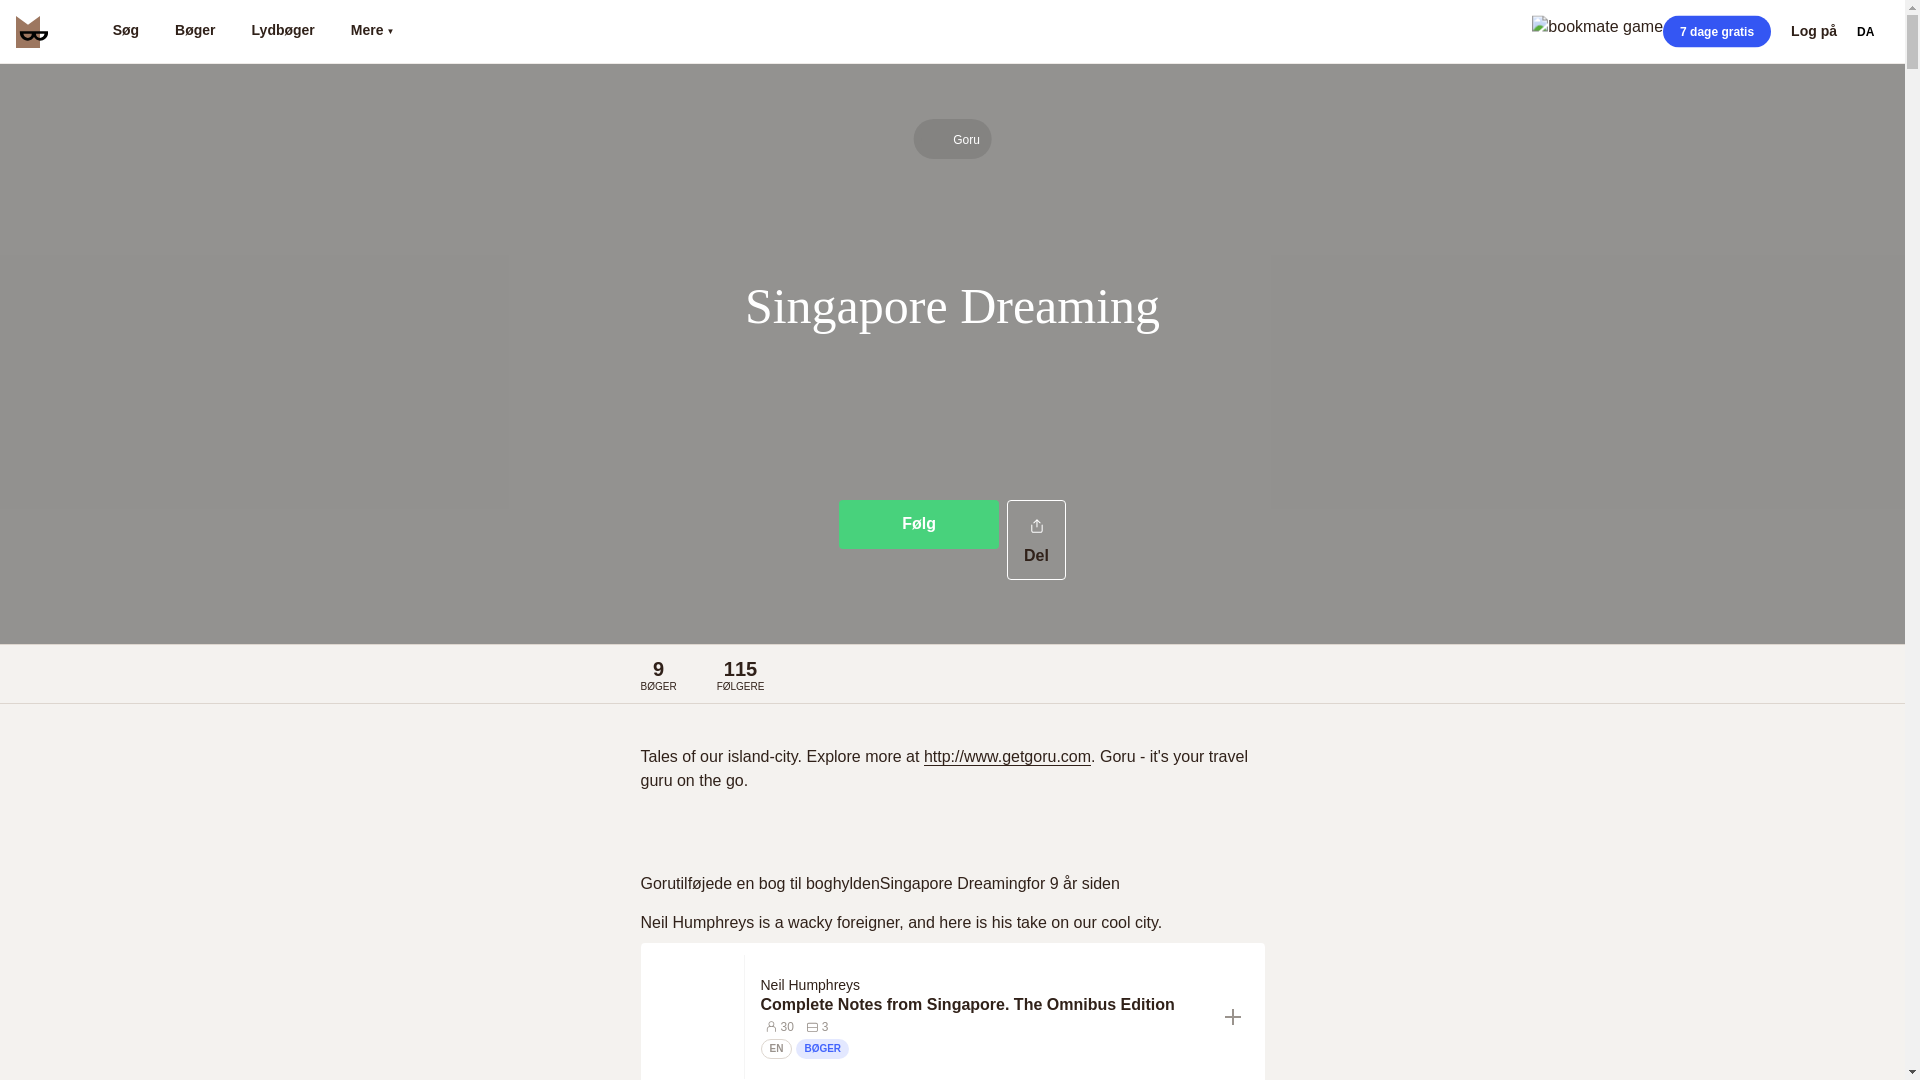 The image size is (1920, 1080). What do you see at coordinates (1716, 31) in the screenshot?
I see `7 dage gratis` at bounding box center [1716, 31].